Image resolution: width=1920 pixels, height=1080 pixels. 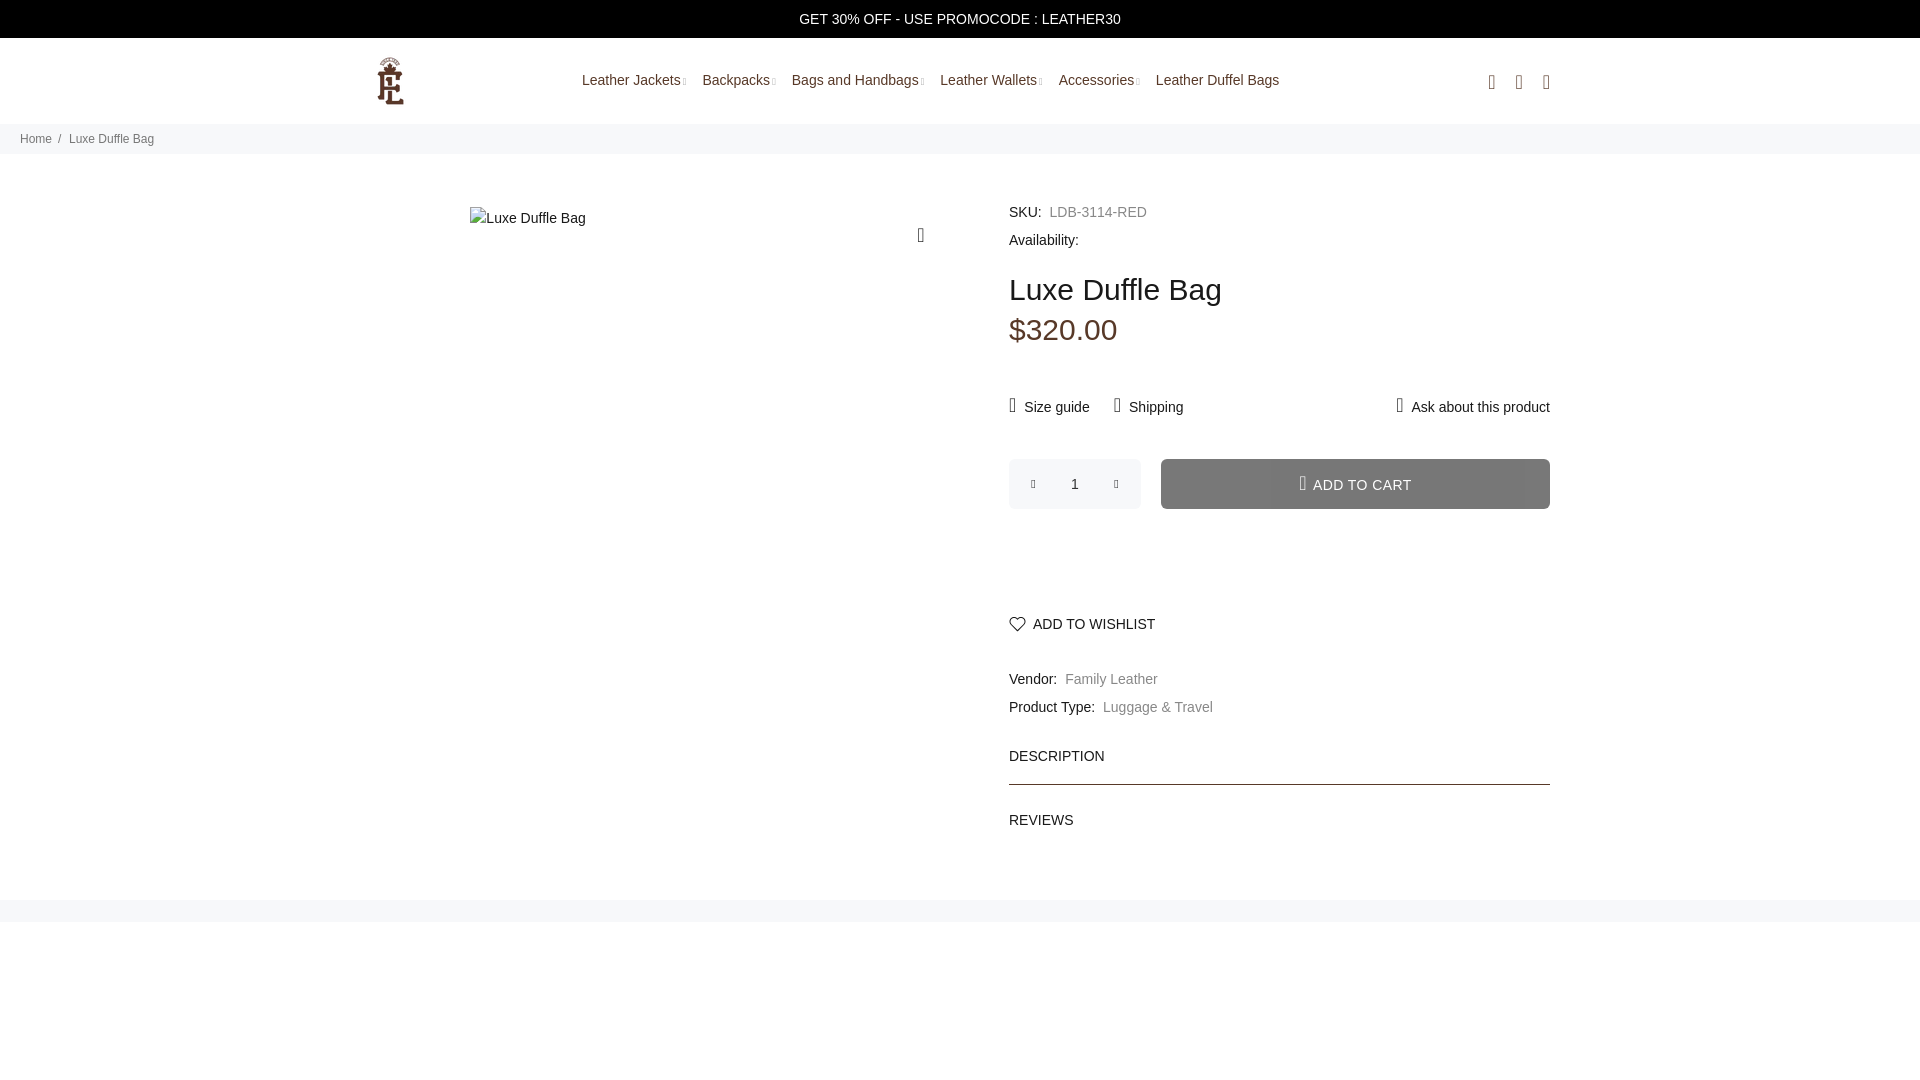 What do you see at coordinates (858, 80) in the screenshot?
I see `Bags and Handbags` at bounding box center [858, 80].